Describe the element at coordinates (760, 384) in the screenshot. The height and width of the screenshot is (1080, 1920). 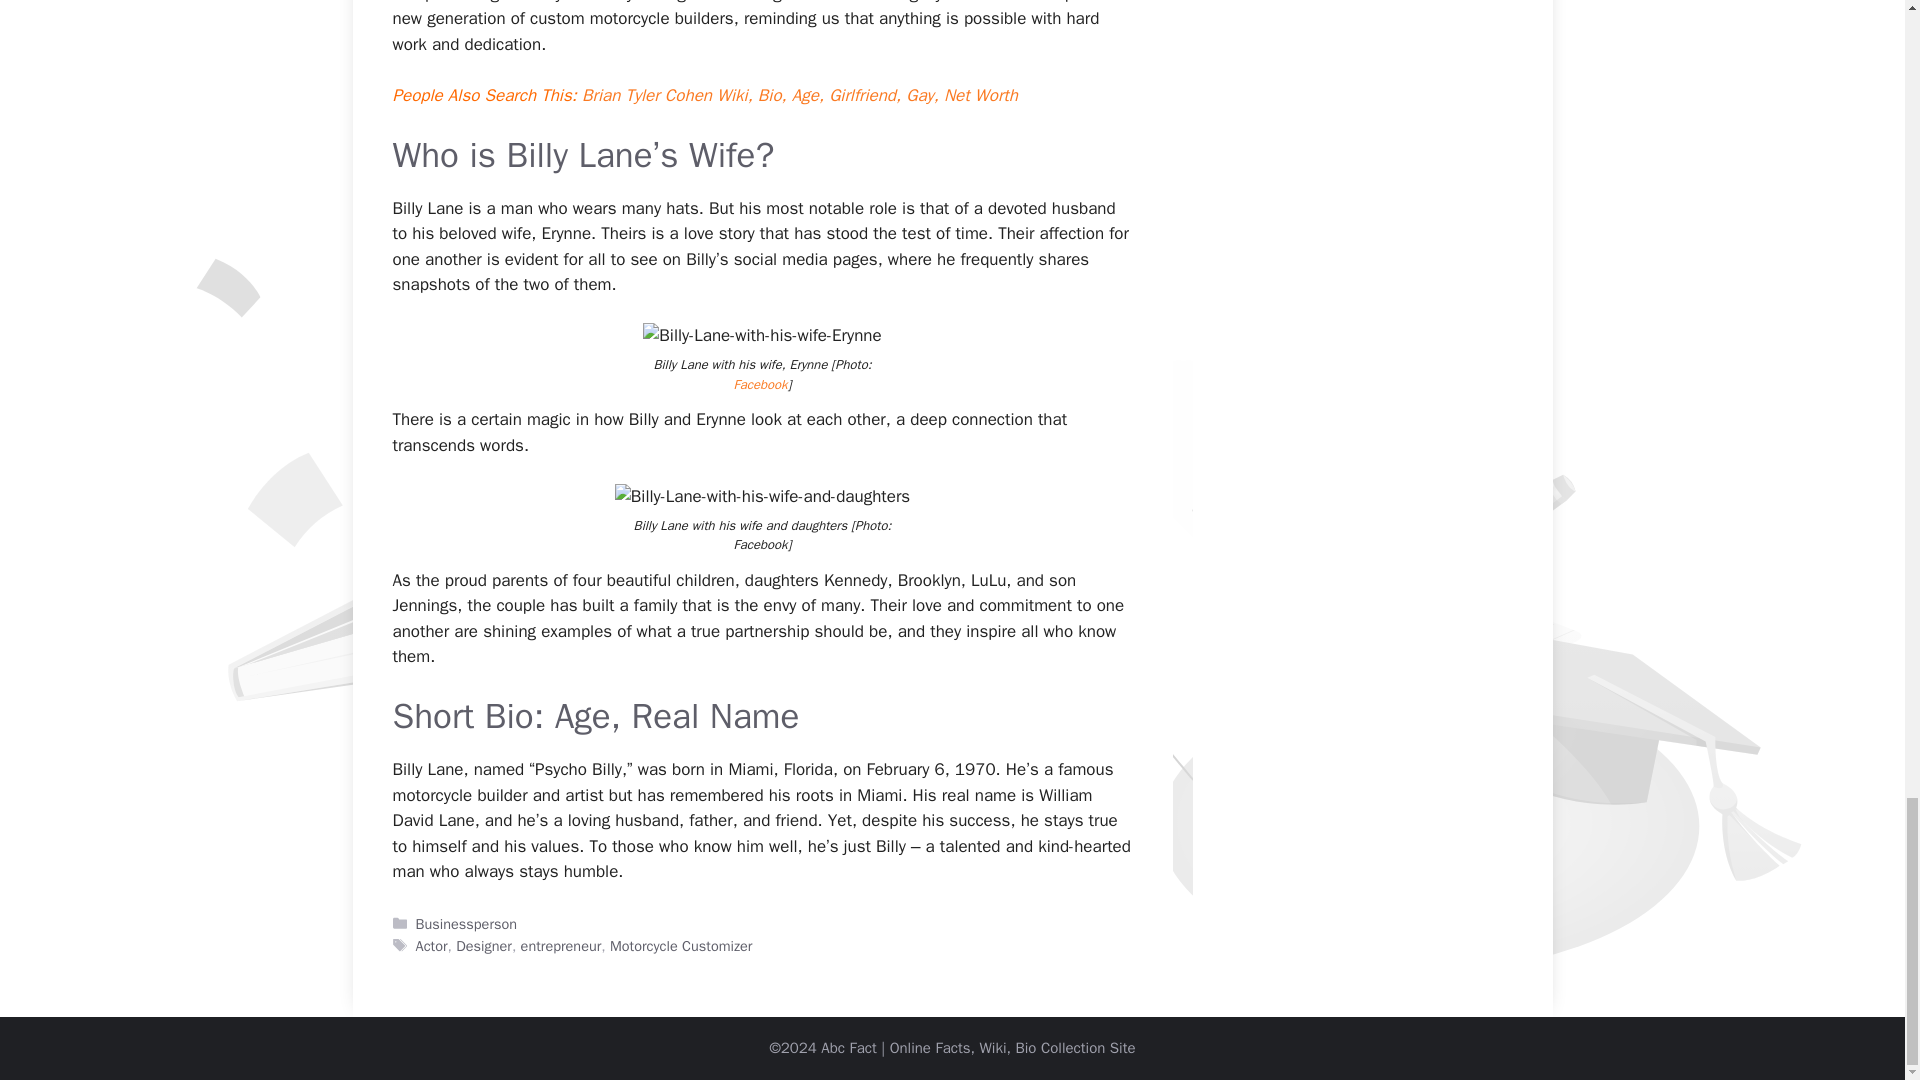
I see `Facebook` at that location.